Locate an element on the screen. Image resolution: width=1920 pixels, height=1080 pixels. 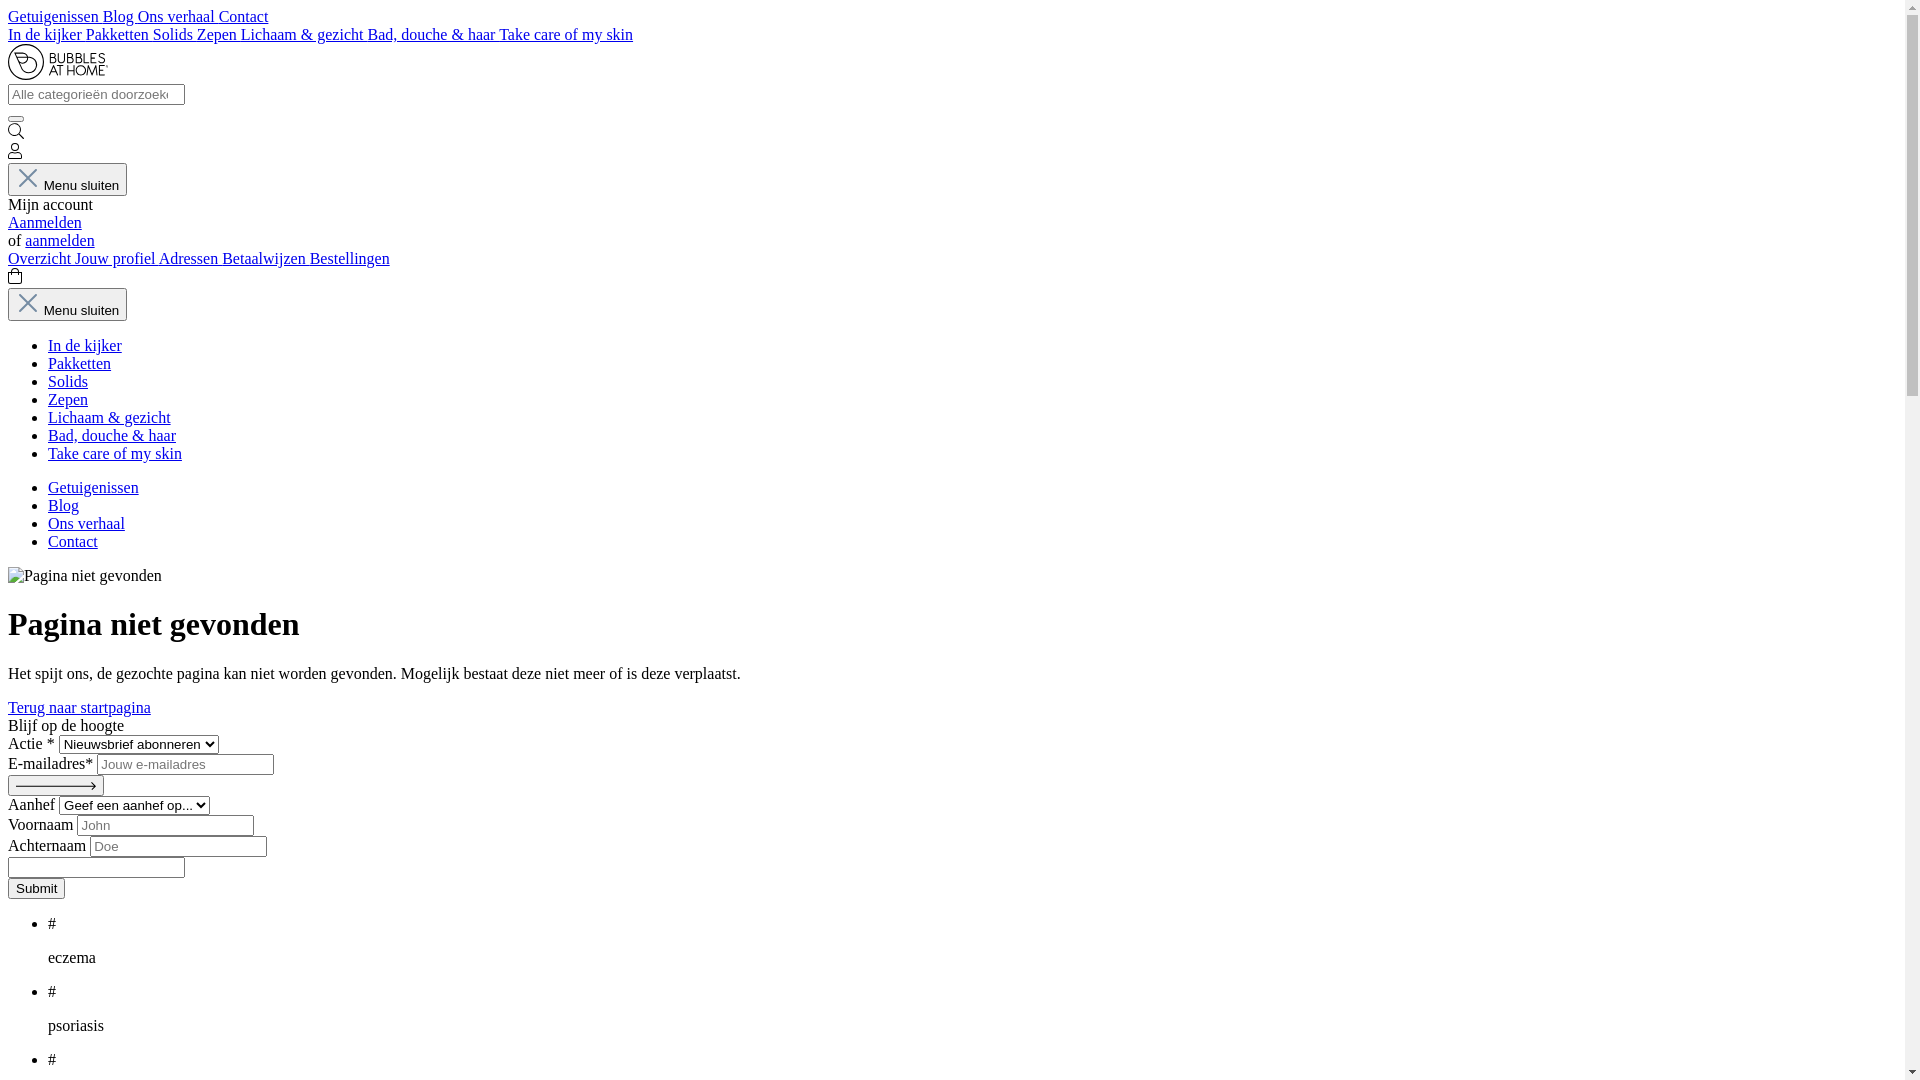
Getuigenissen is located at coordinates (56, 16).